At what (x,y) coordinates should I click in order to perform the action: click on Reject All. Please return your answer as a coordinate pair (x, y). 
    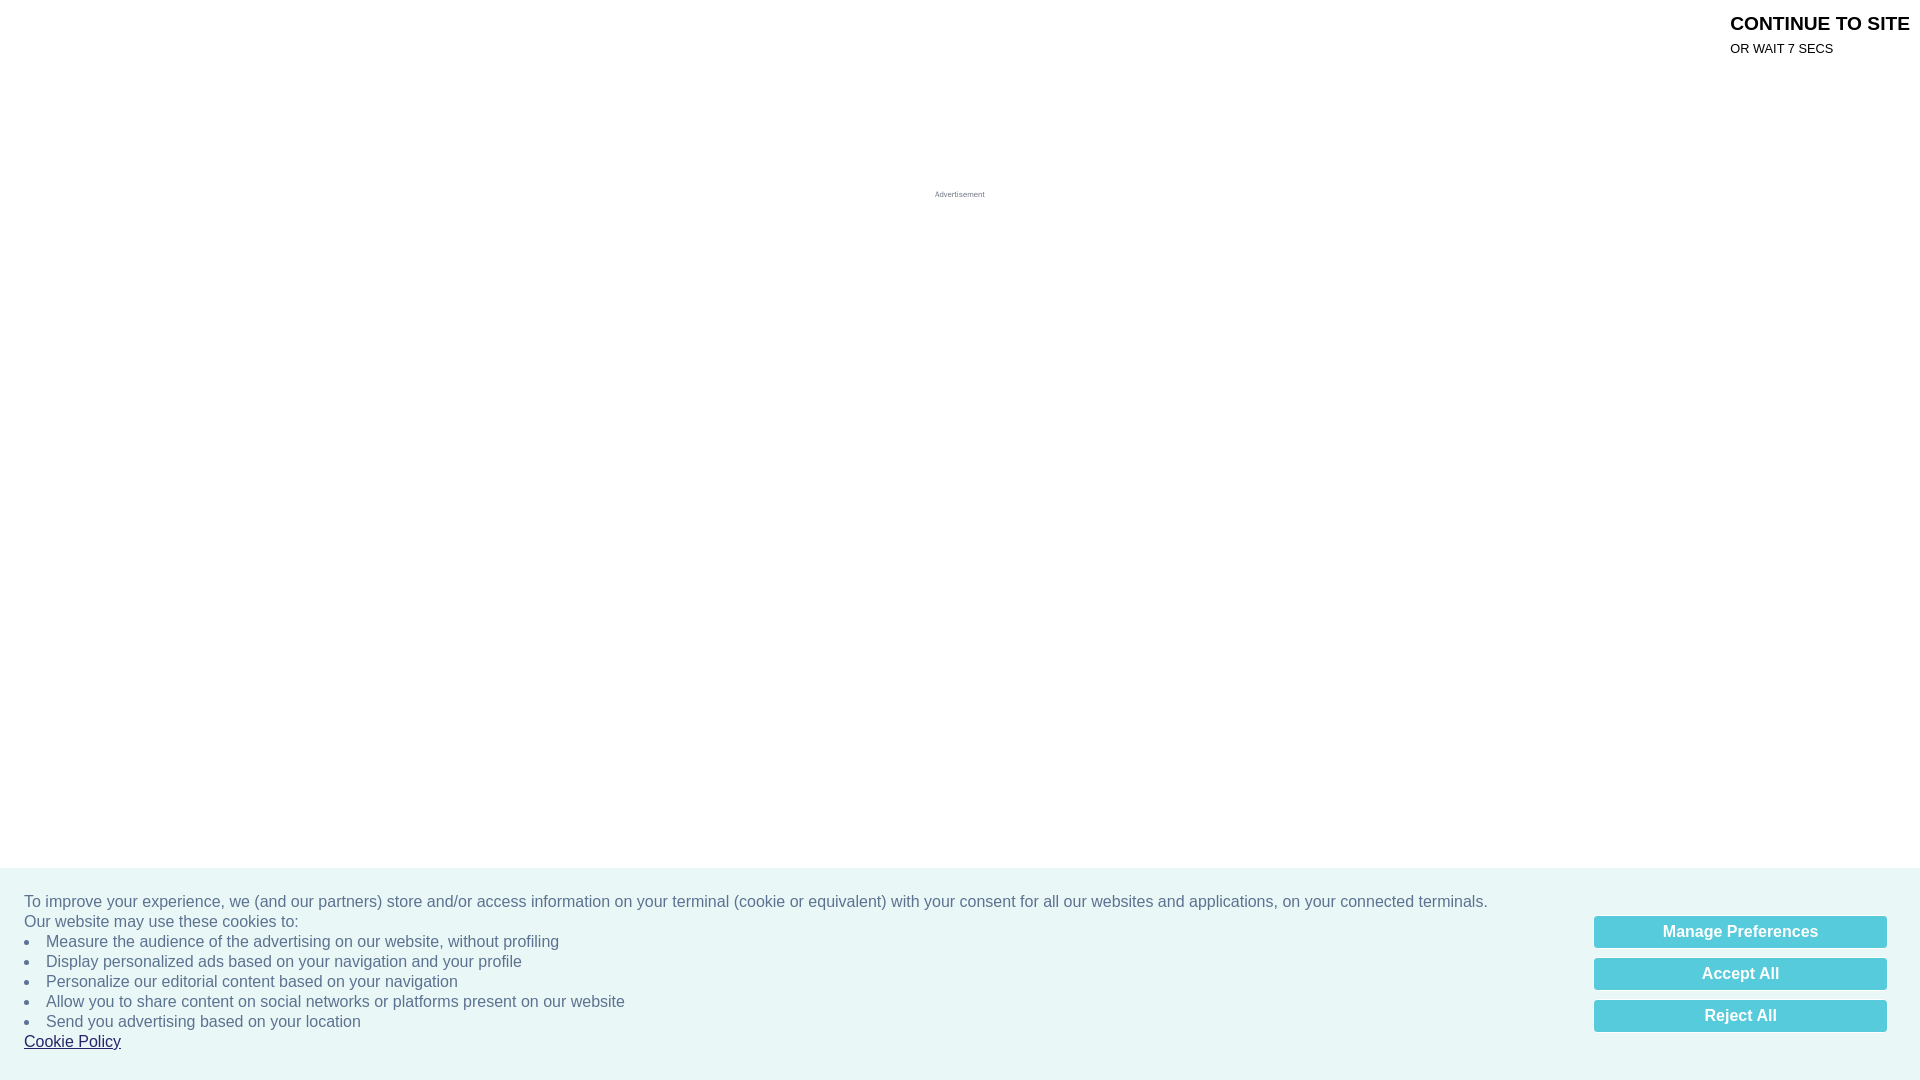
    Looking at the image, I should click on (1740, 1016).